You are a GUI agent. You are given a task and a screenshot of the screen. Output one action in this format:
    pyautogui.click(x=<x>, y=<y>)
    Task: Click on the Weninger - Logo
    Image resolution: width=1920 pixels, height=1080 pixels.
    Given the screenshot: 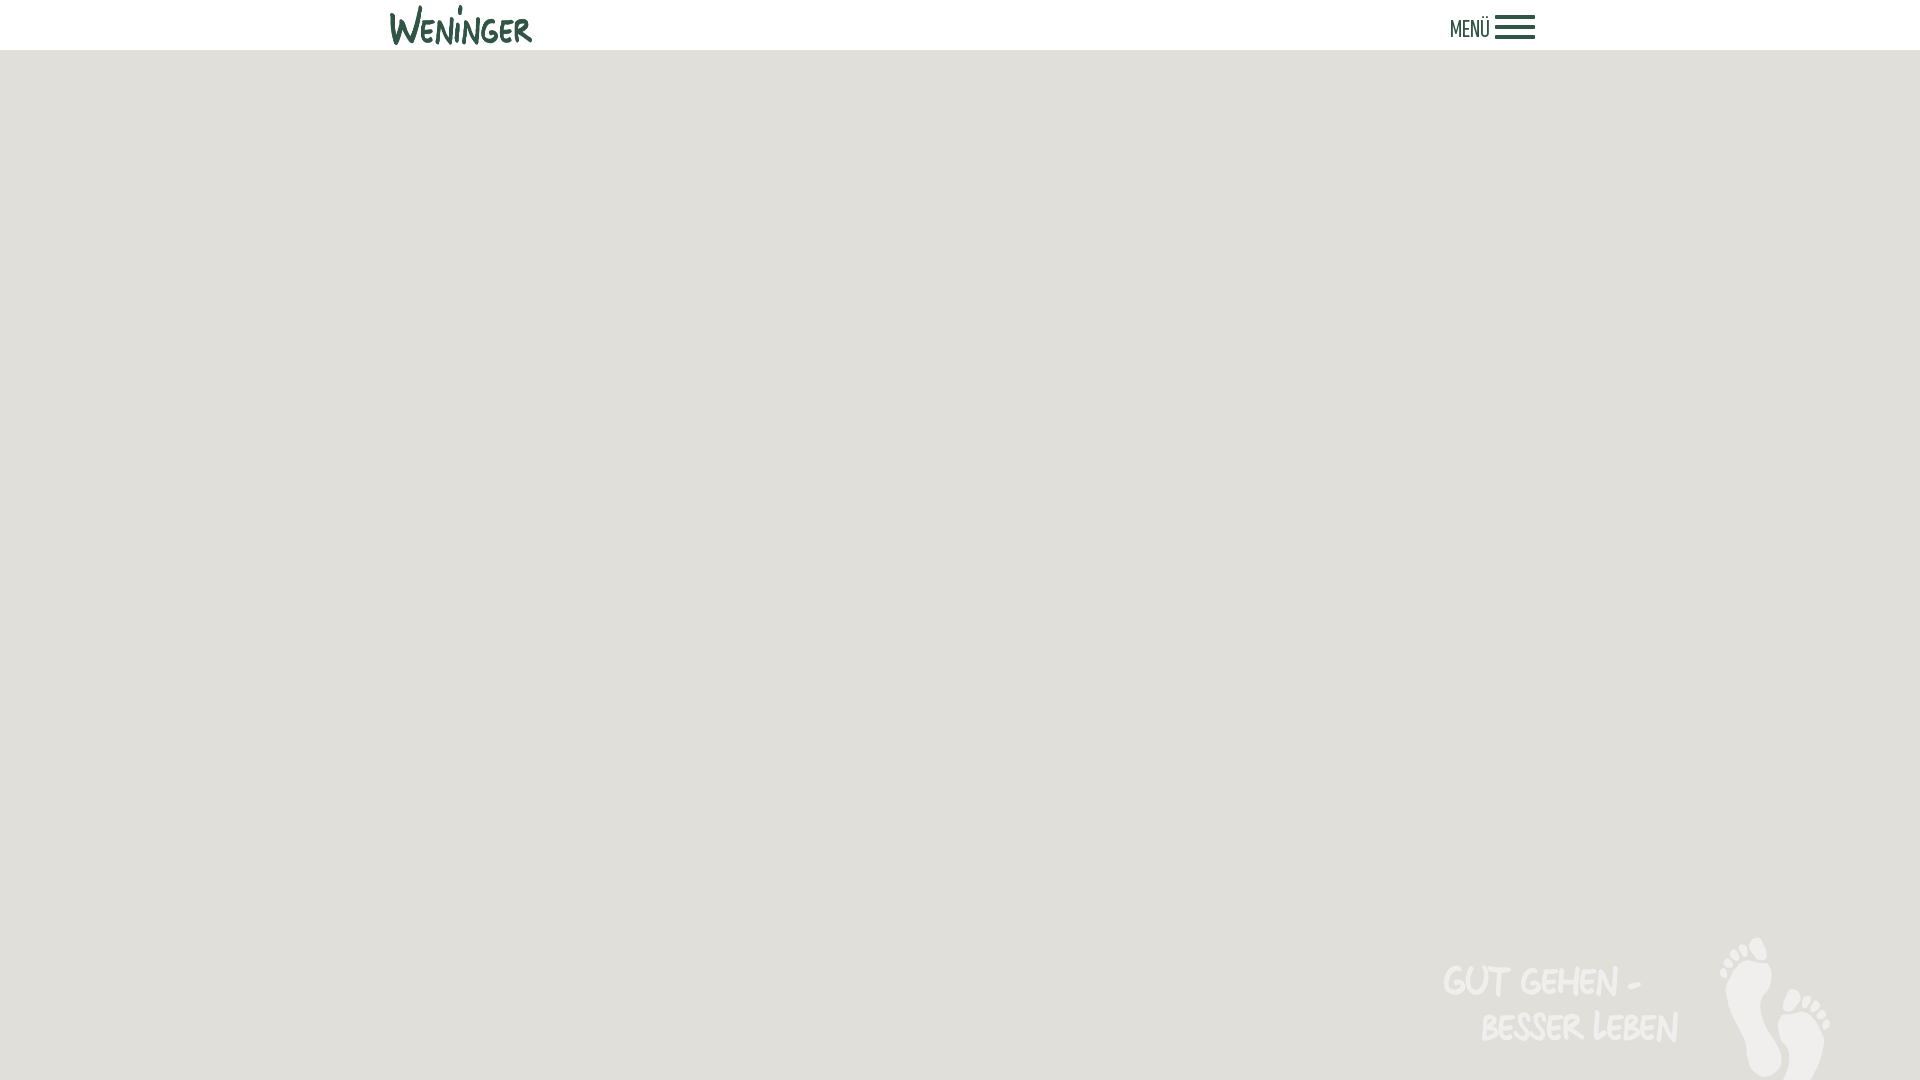 What is the action you would take?
    pyautogui.click(x=461, y=25)
    